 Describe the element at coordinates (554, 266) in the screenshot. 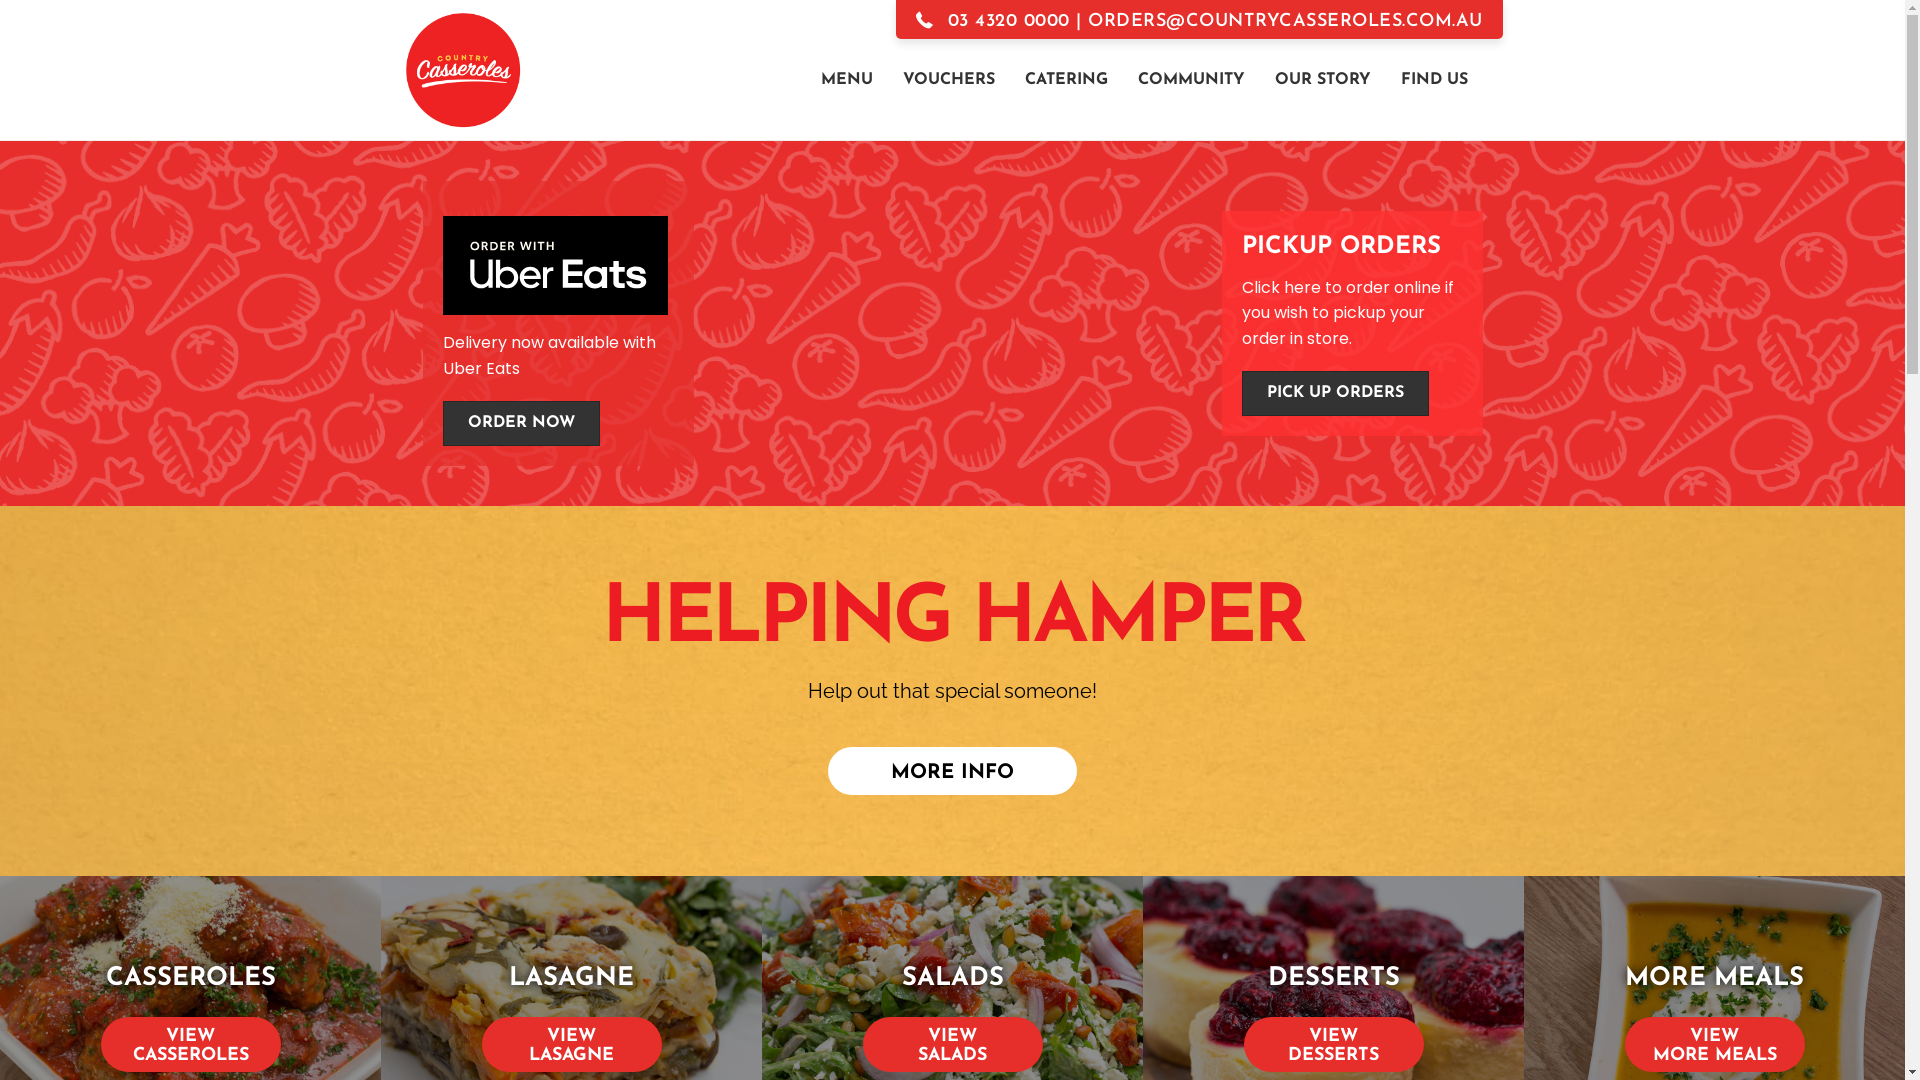

I see `uber_eats` at that location.